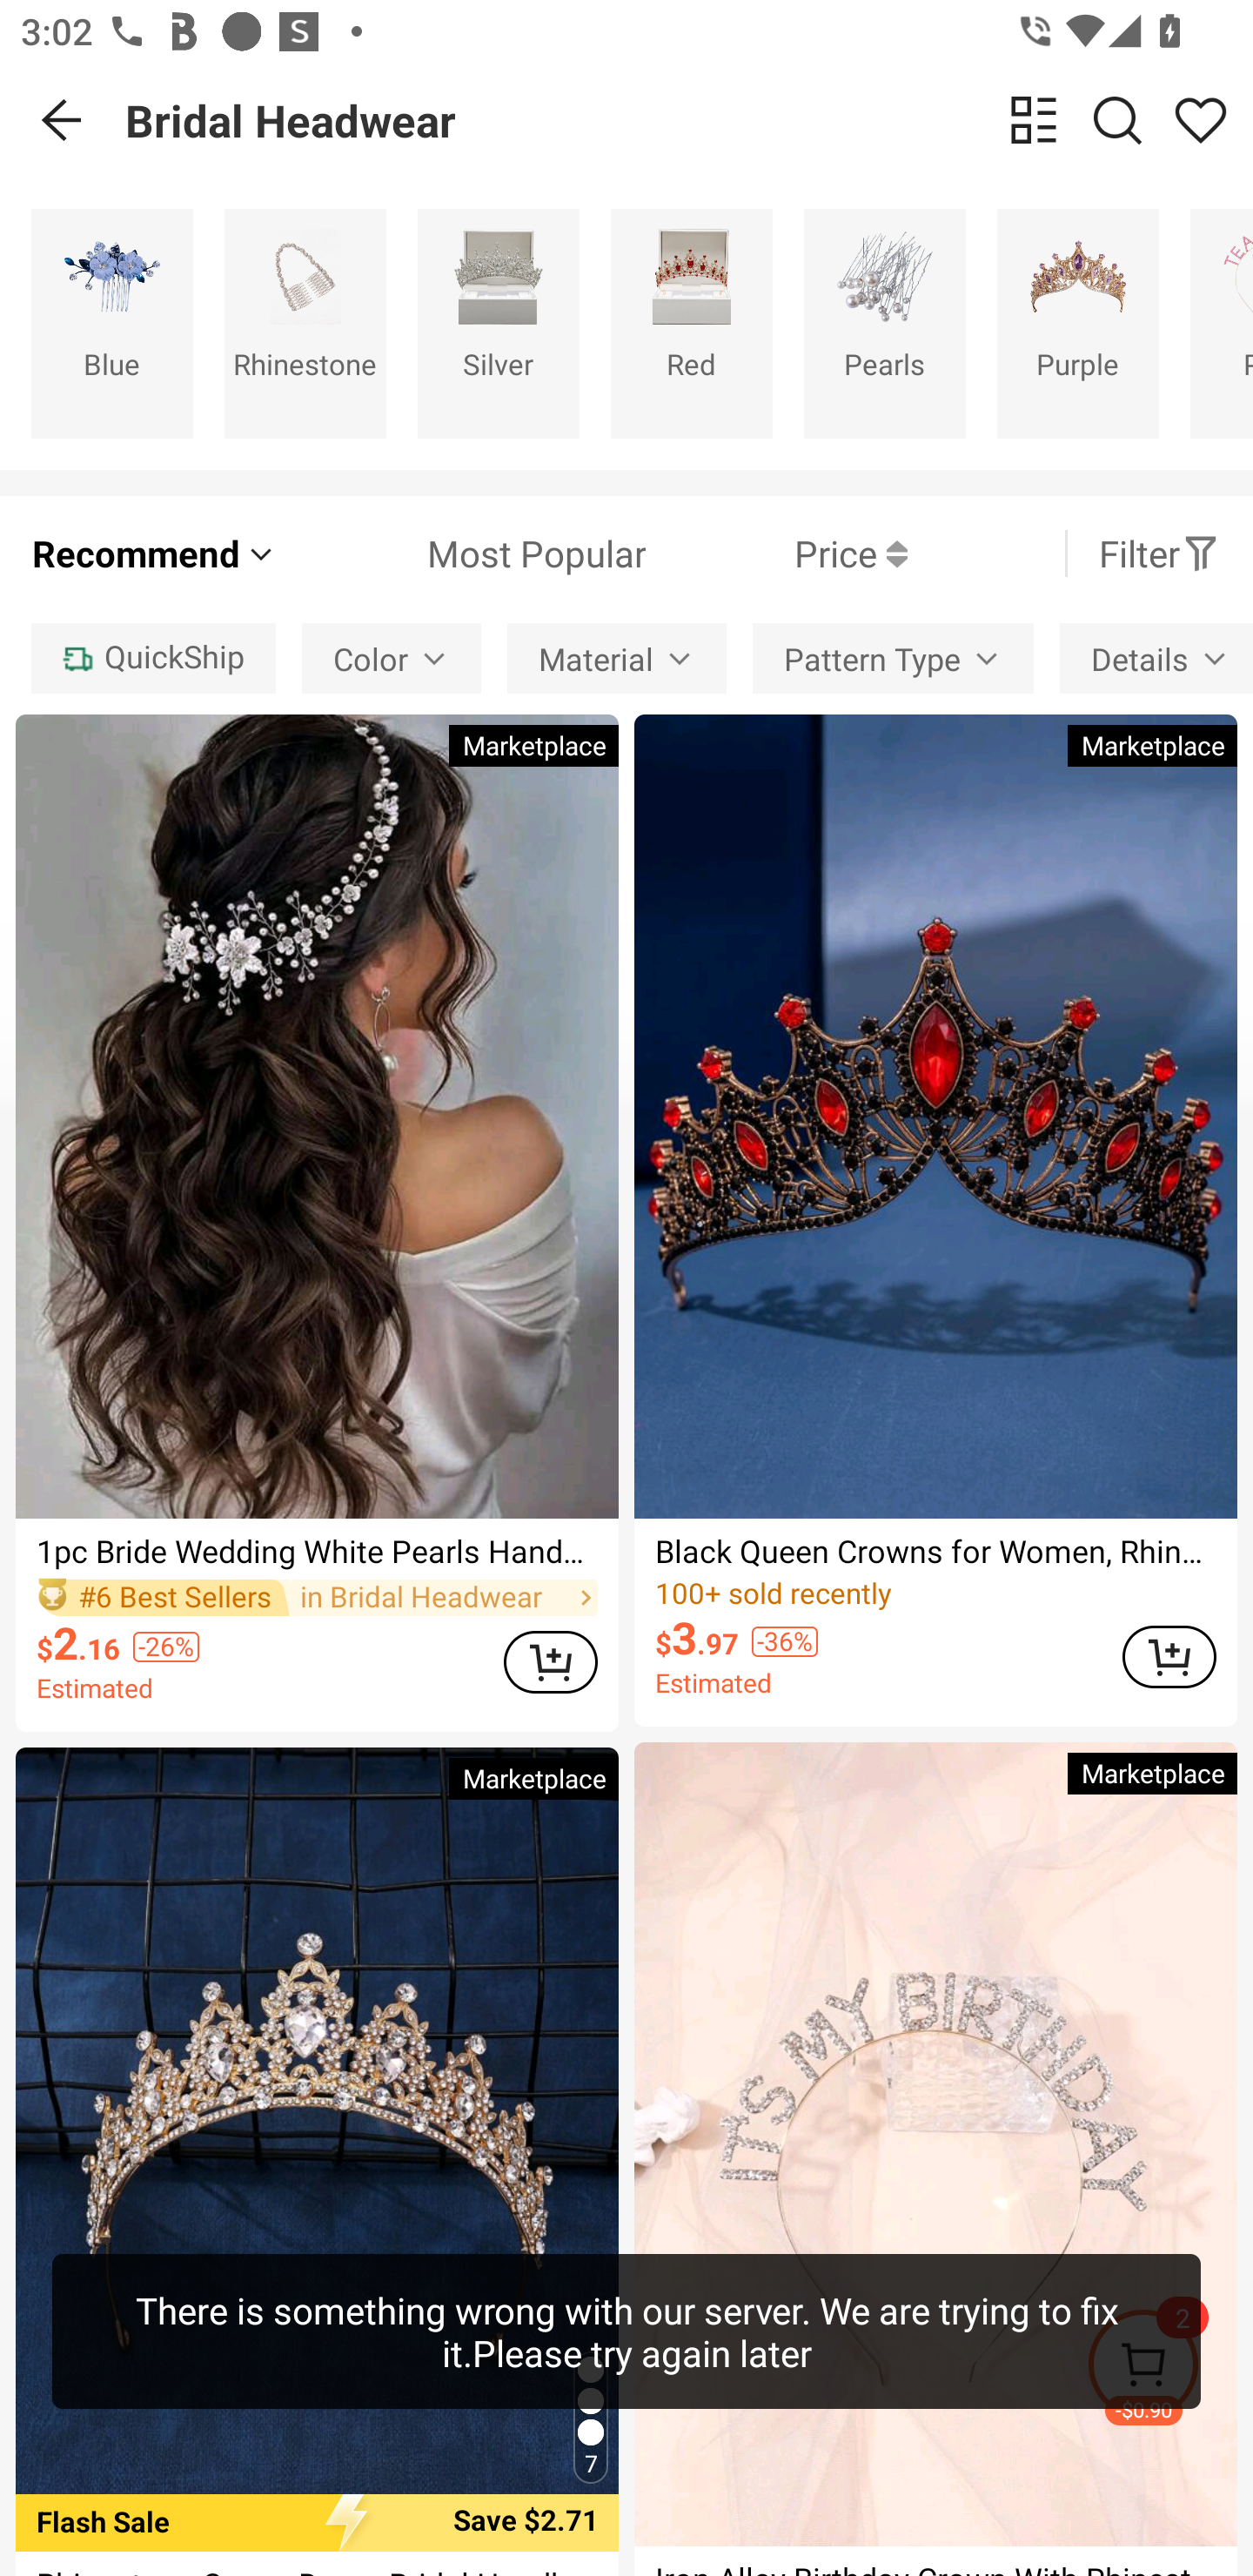 This screenshot has width=1253, height=2576. What do you see at coordinates (1169, 1655) in the screenshot?
I see `ADD TO CART` at bounding box center [1169, 1655].